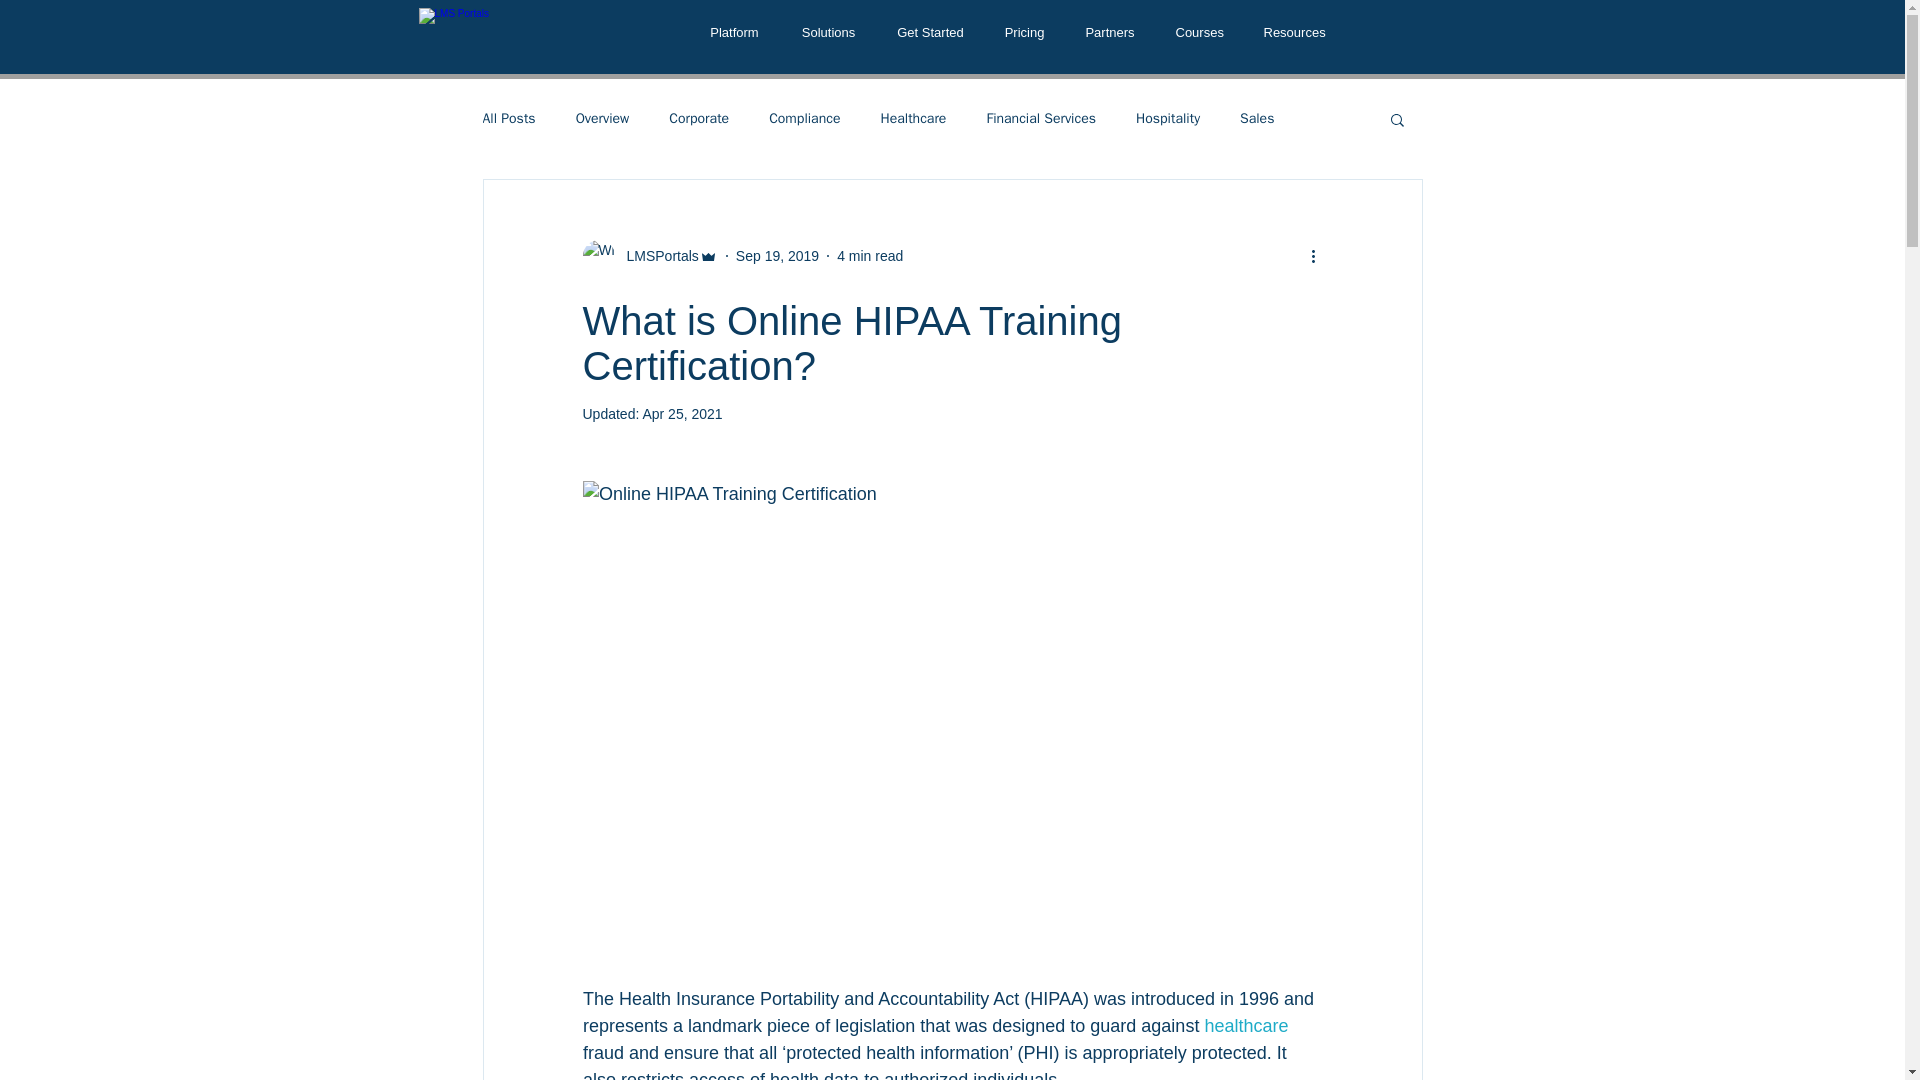  What do you see at coordinates (1041, 119) in the screenshot?
I see `Financial Services` at bounding box center [1041, 119].